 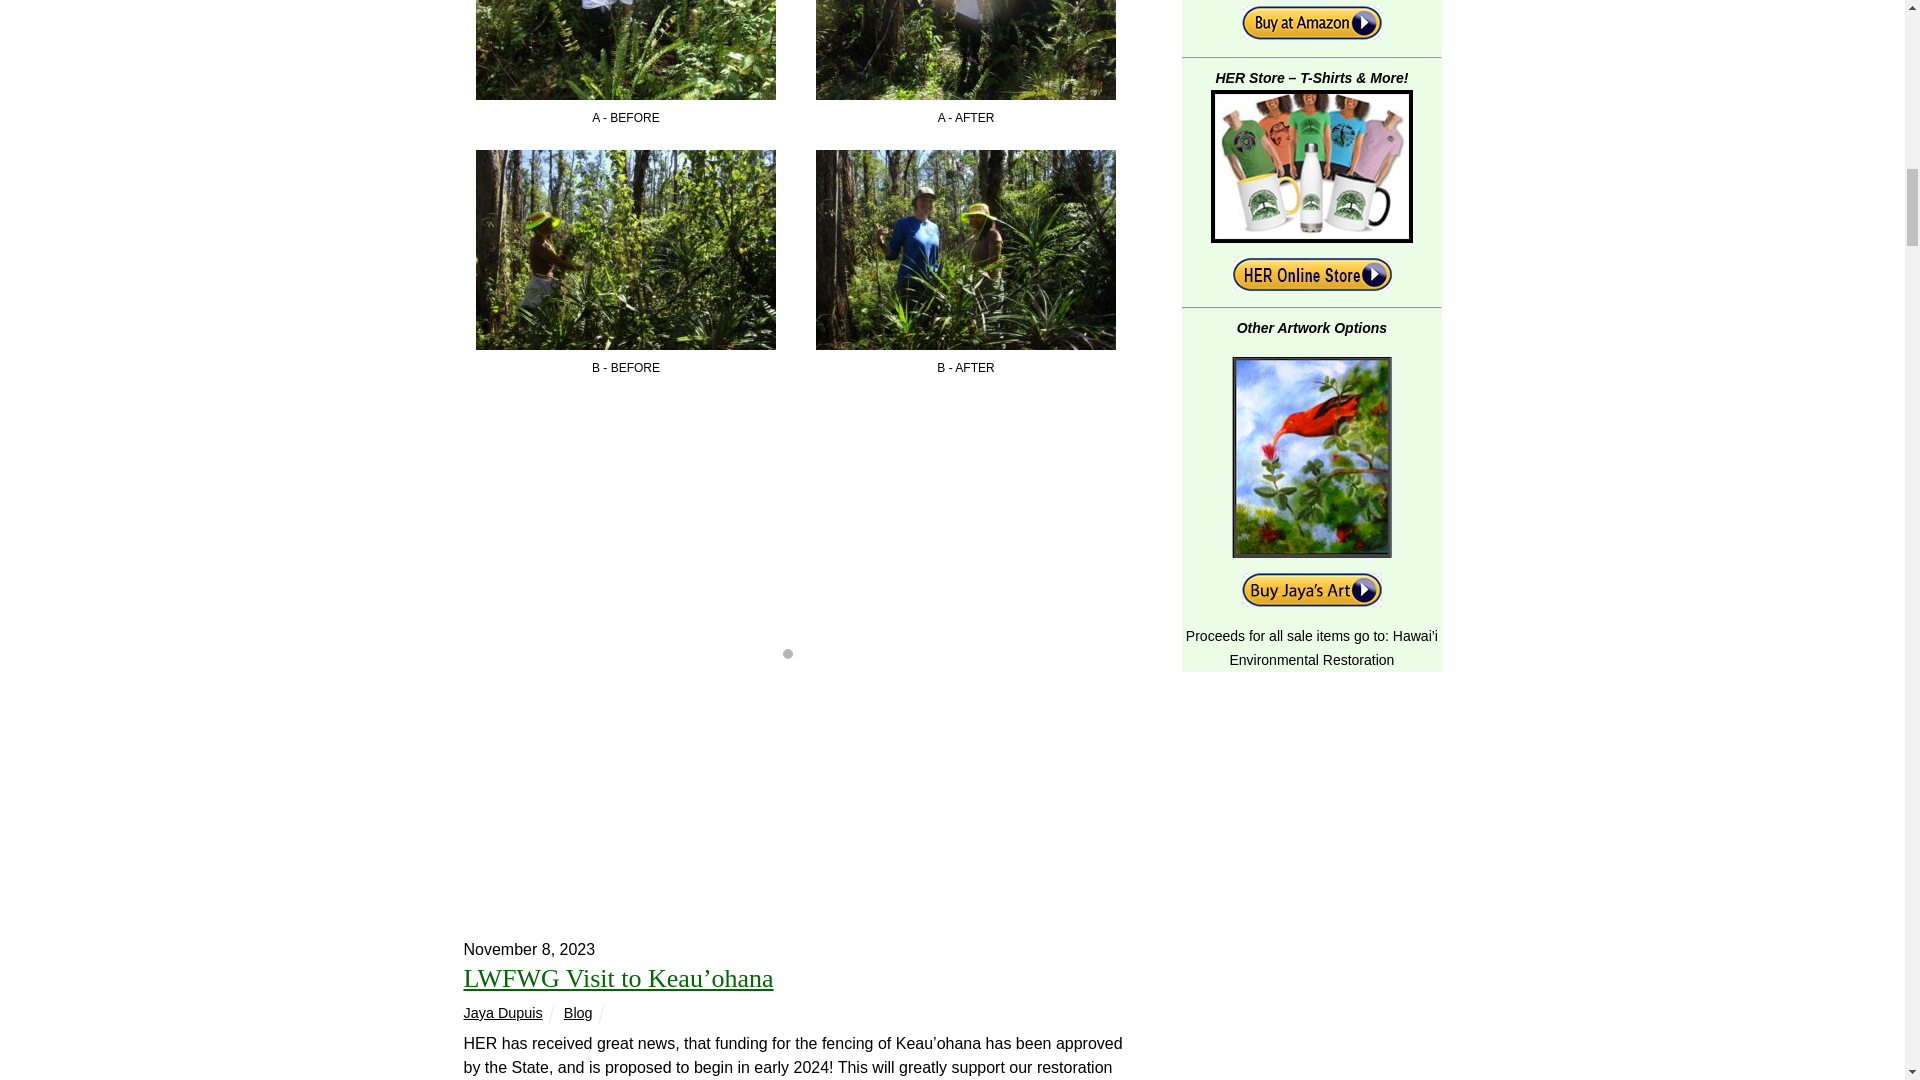 I want to click on 2B. After, so click(x=966, y=250).